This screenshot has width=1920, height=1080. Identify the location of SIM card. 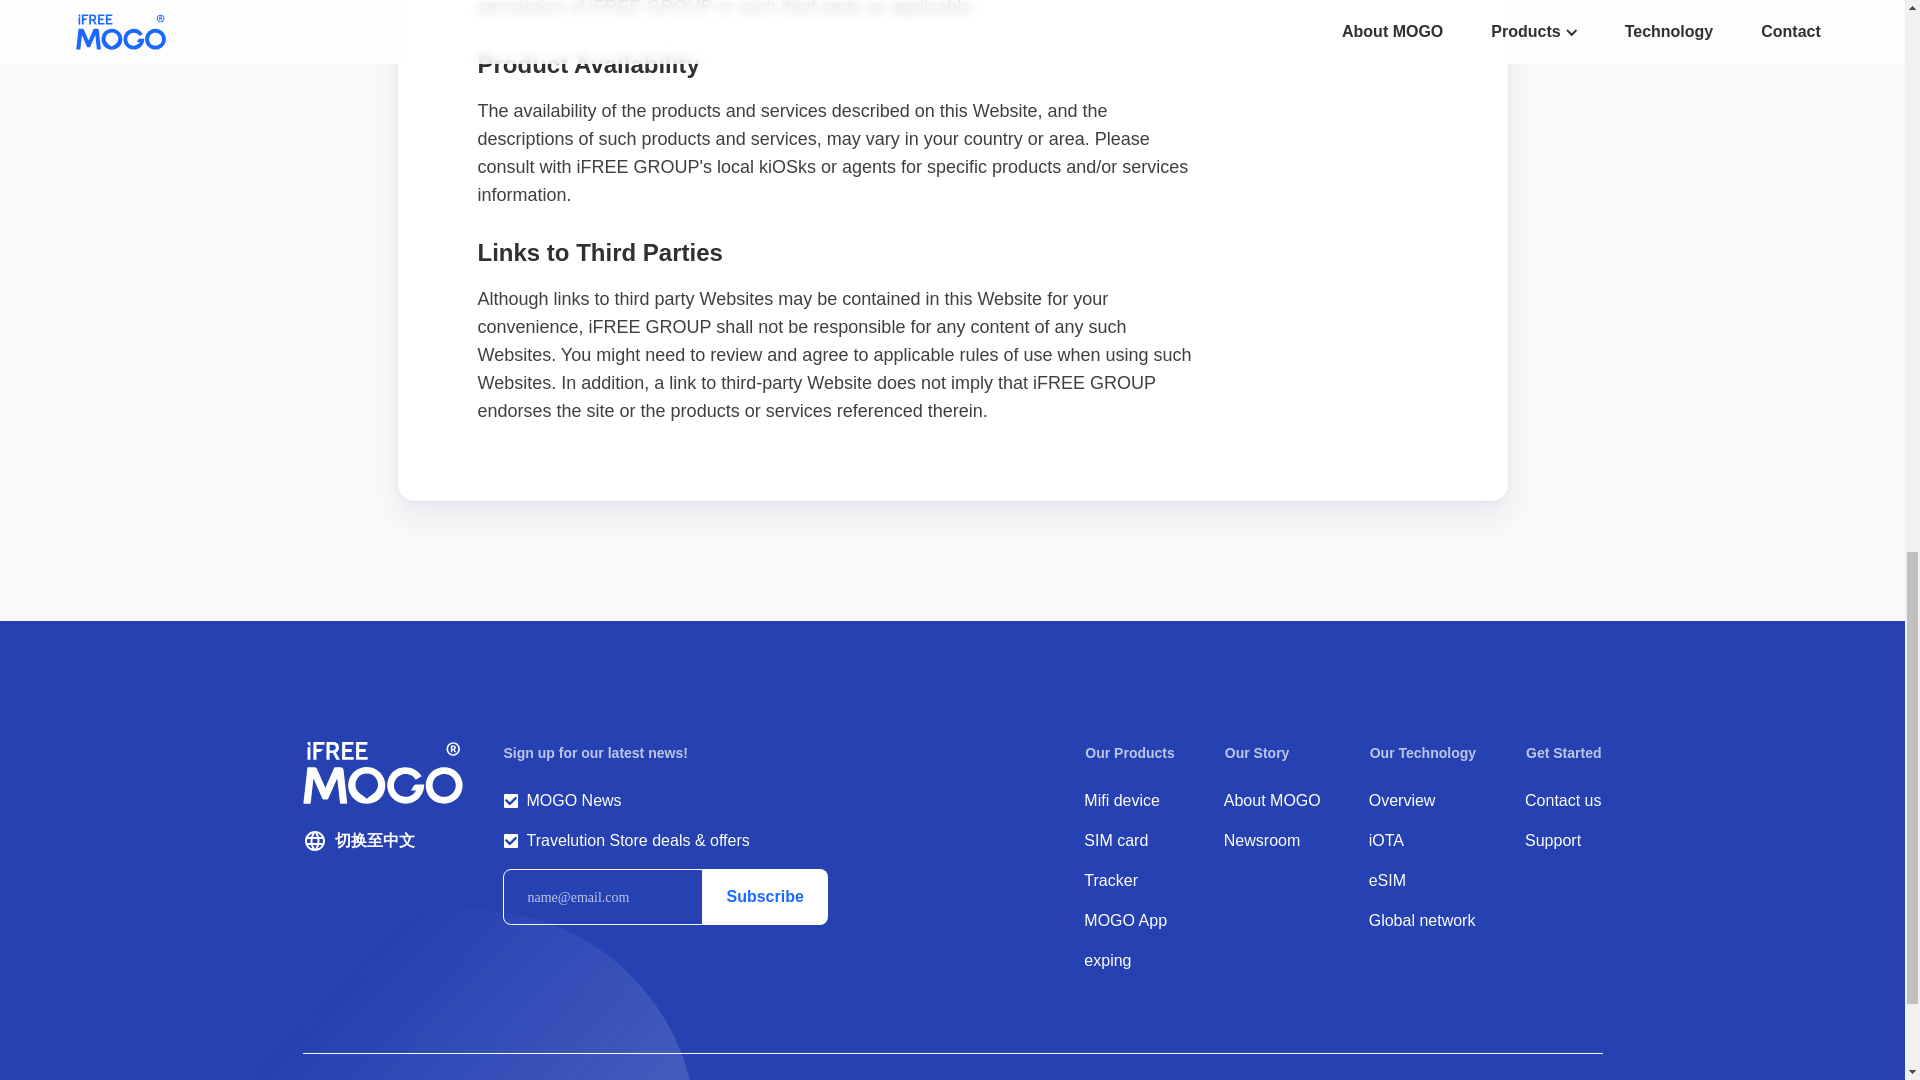
(1130, 841).